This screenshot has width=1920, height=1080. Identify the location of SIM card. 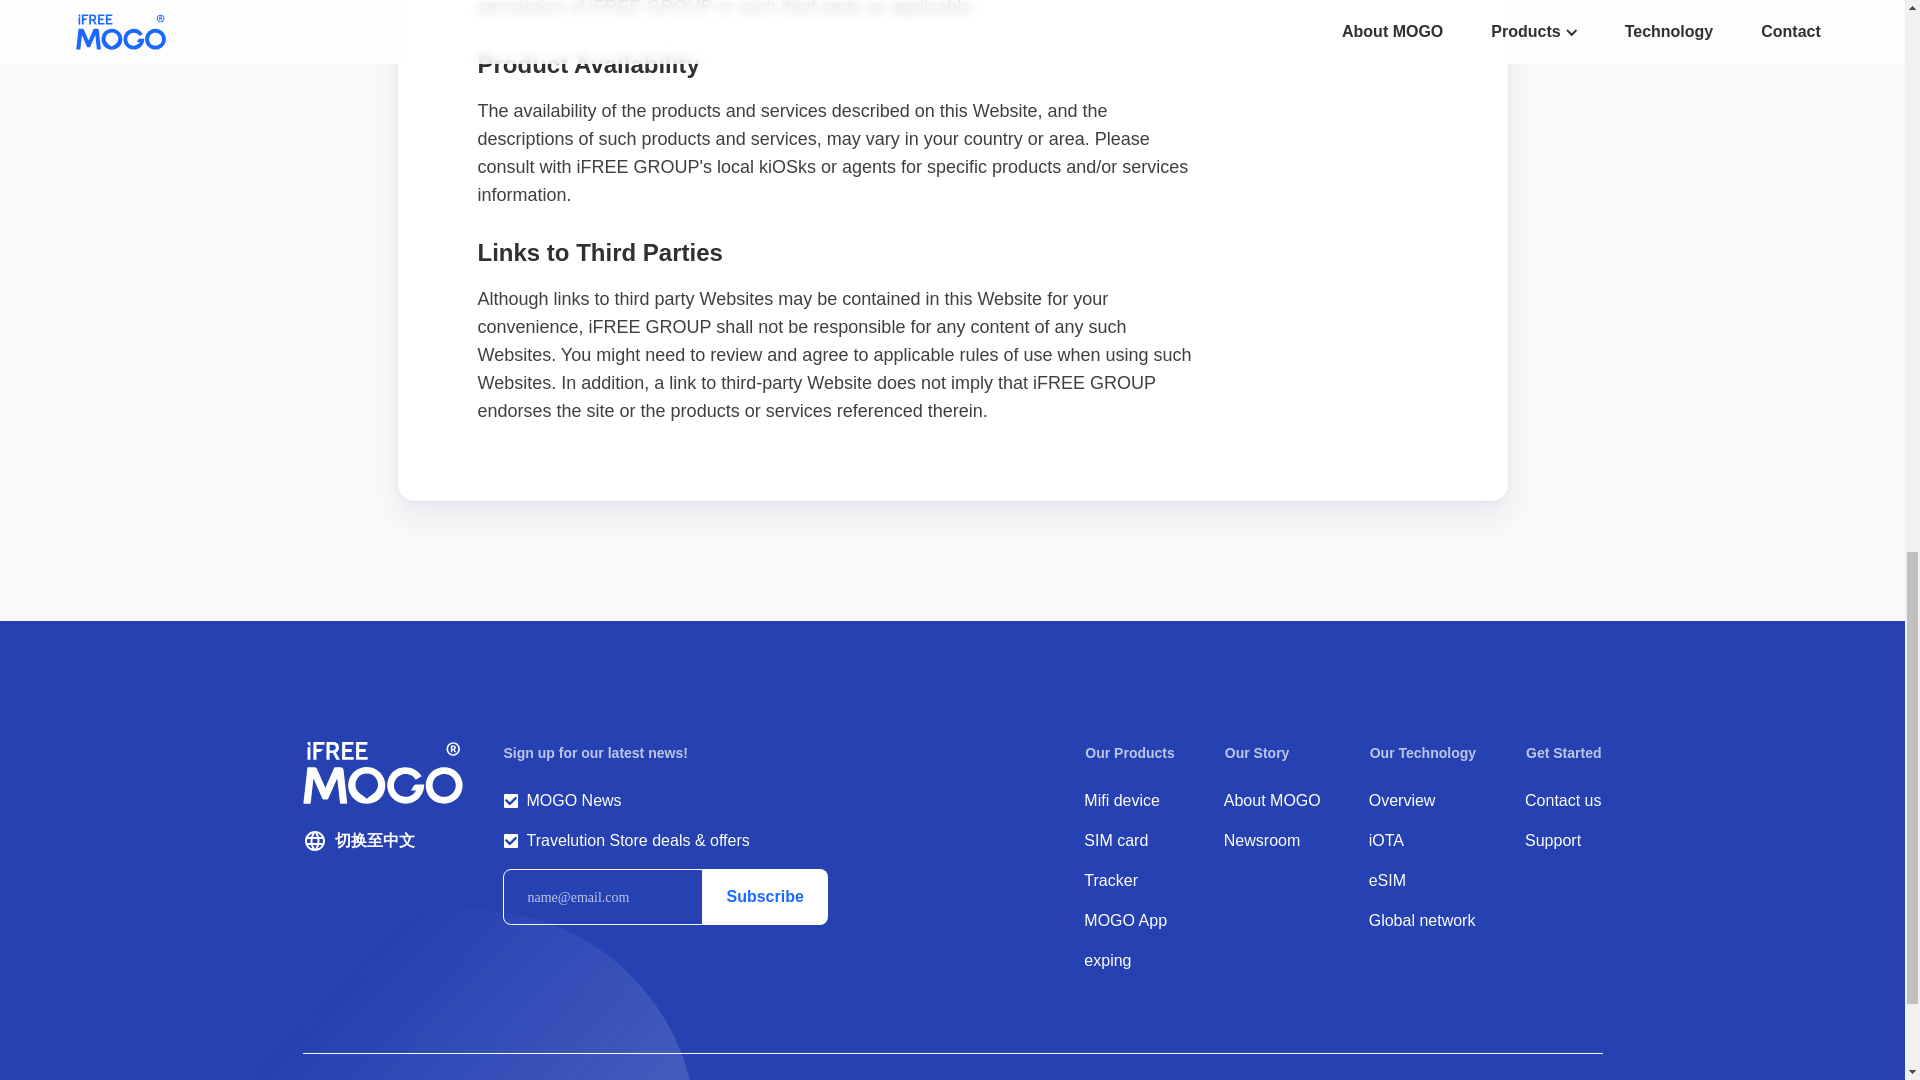
(1130, 841).